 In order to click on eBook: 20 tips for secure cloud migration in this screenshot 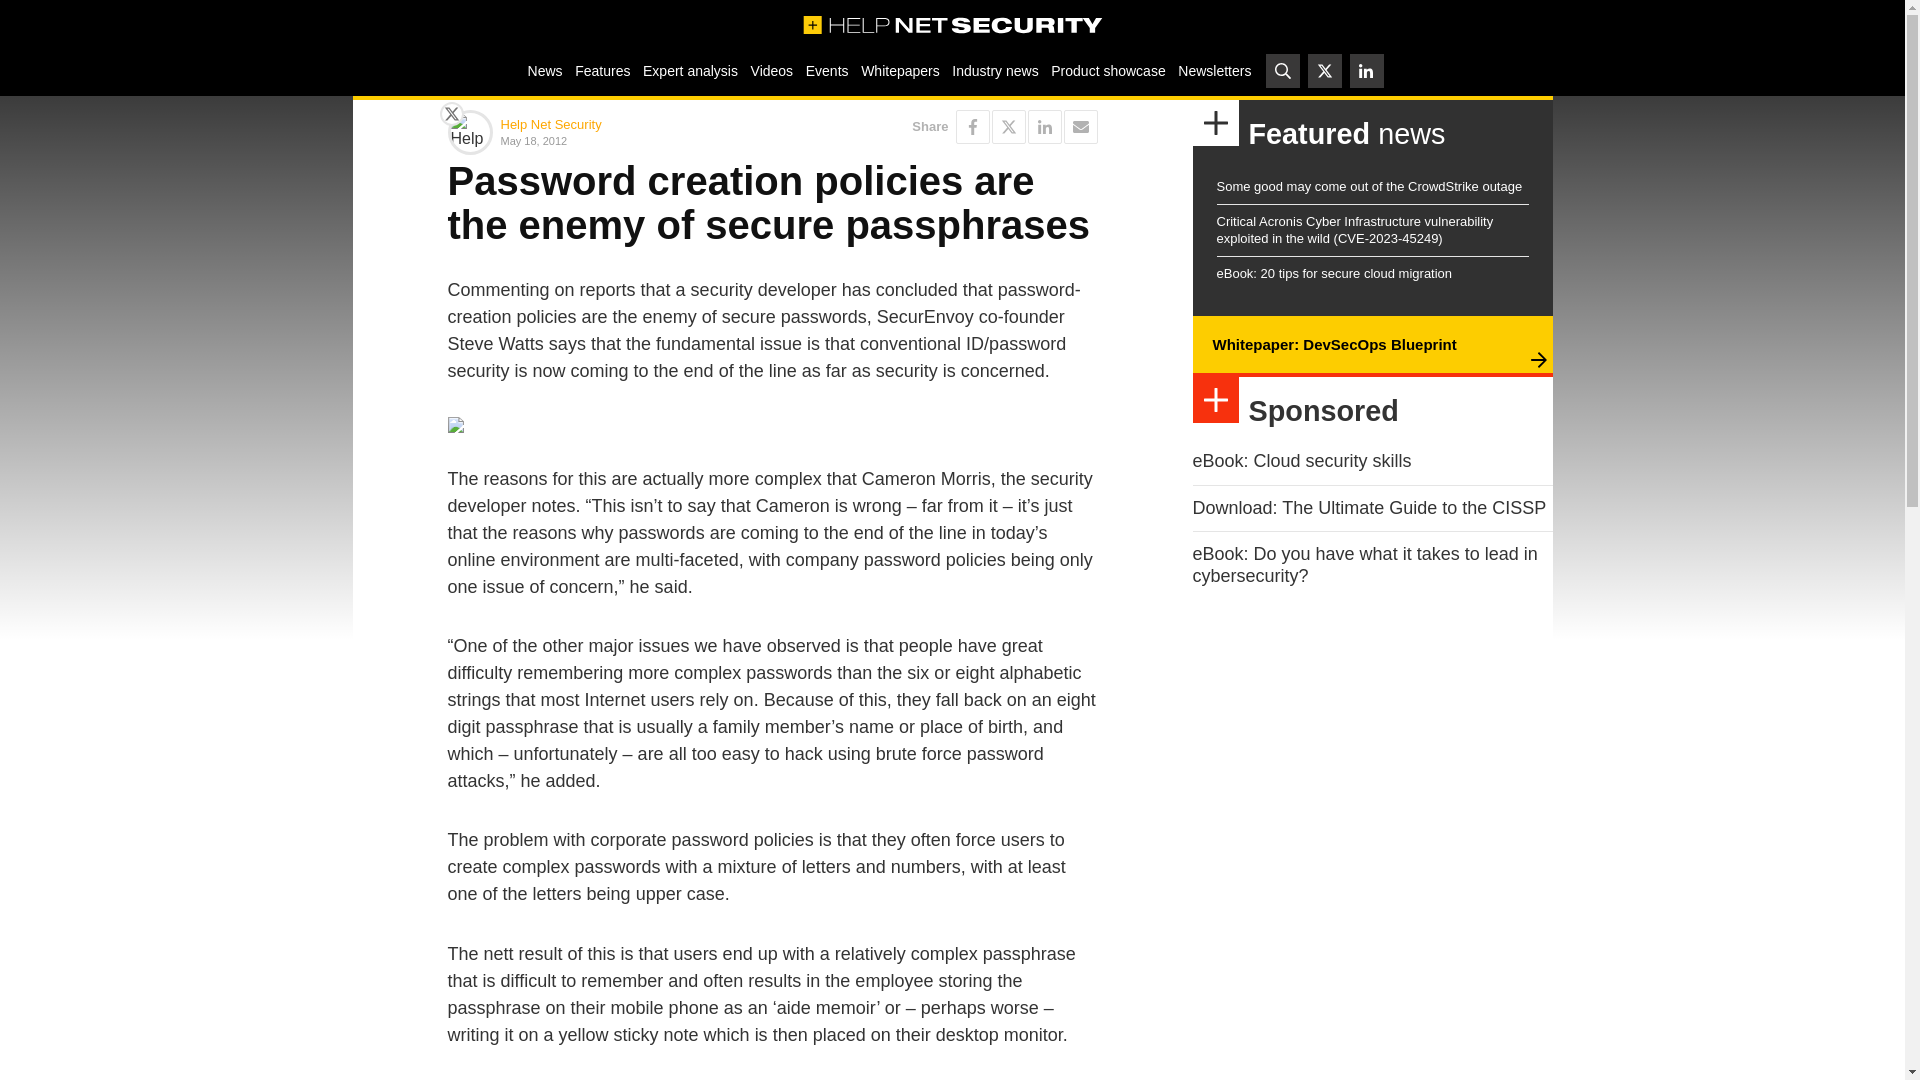, I will do `click(1333, 272)`.